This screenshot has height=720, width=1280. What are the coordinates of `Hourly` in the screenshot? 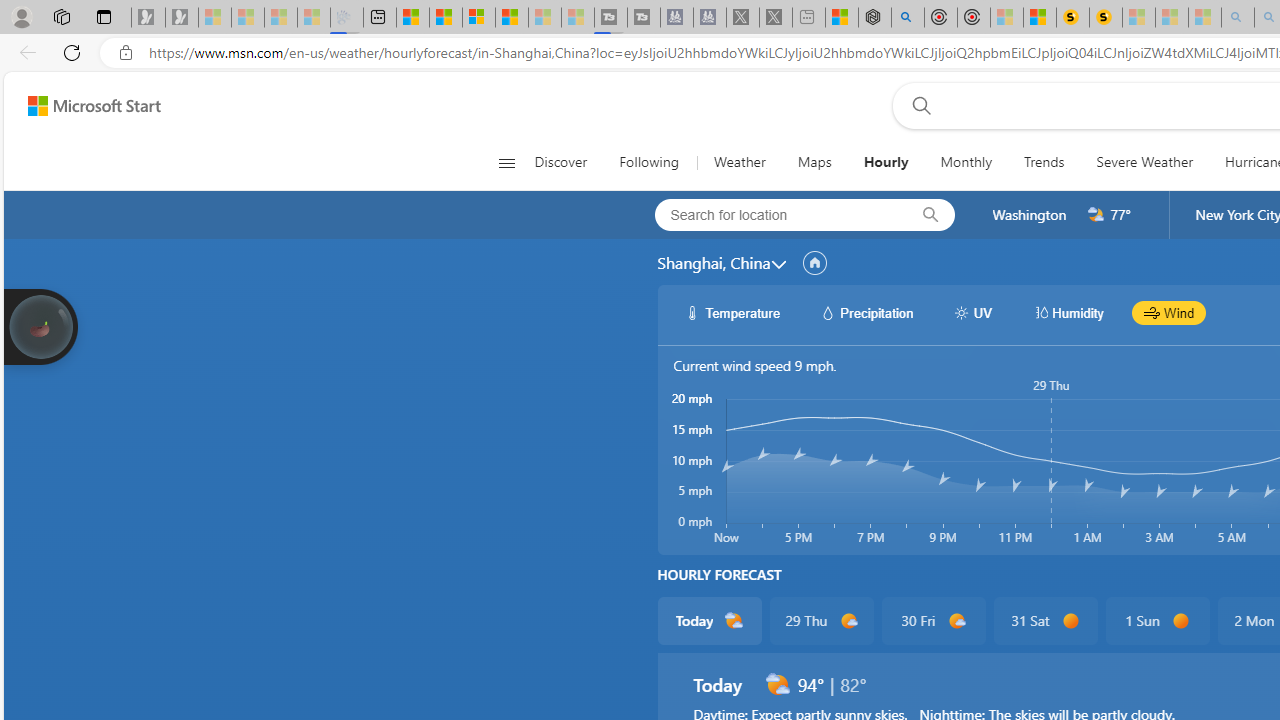 It's located at (886, 162).